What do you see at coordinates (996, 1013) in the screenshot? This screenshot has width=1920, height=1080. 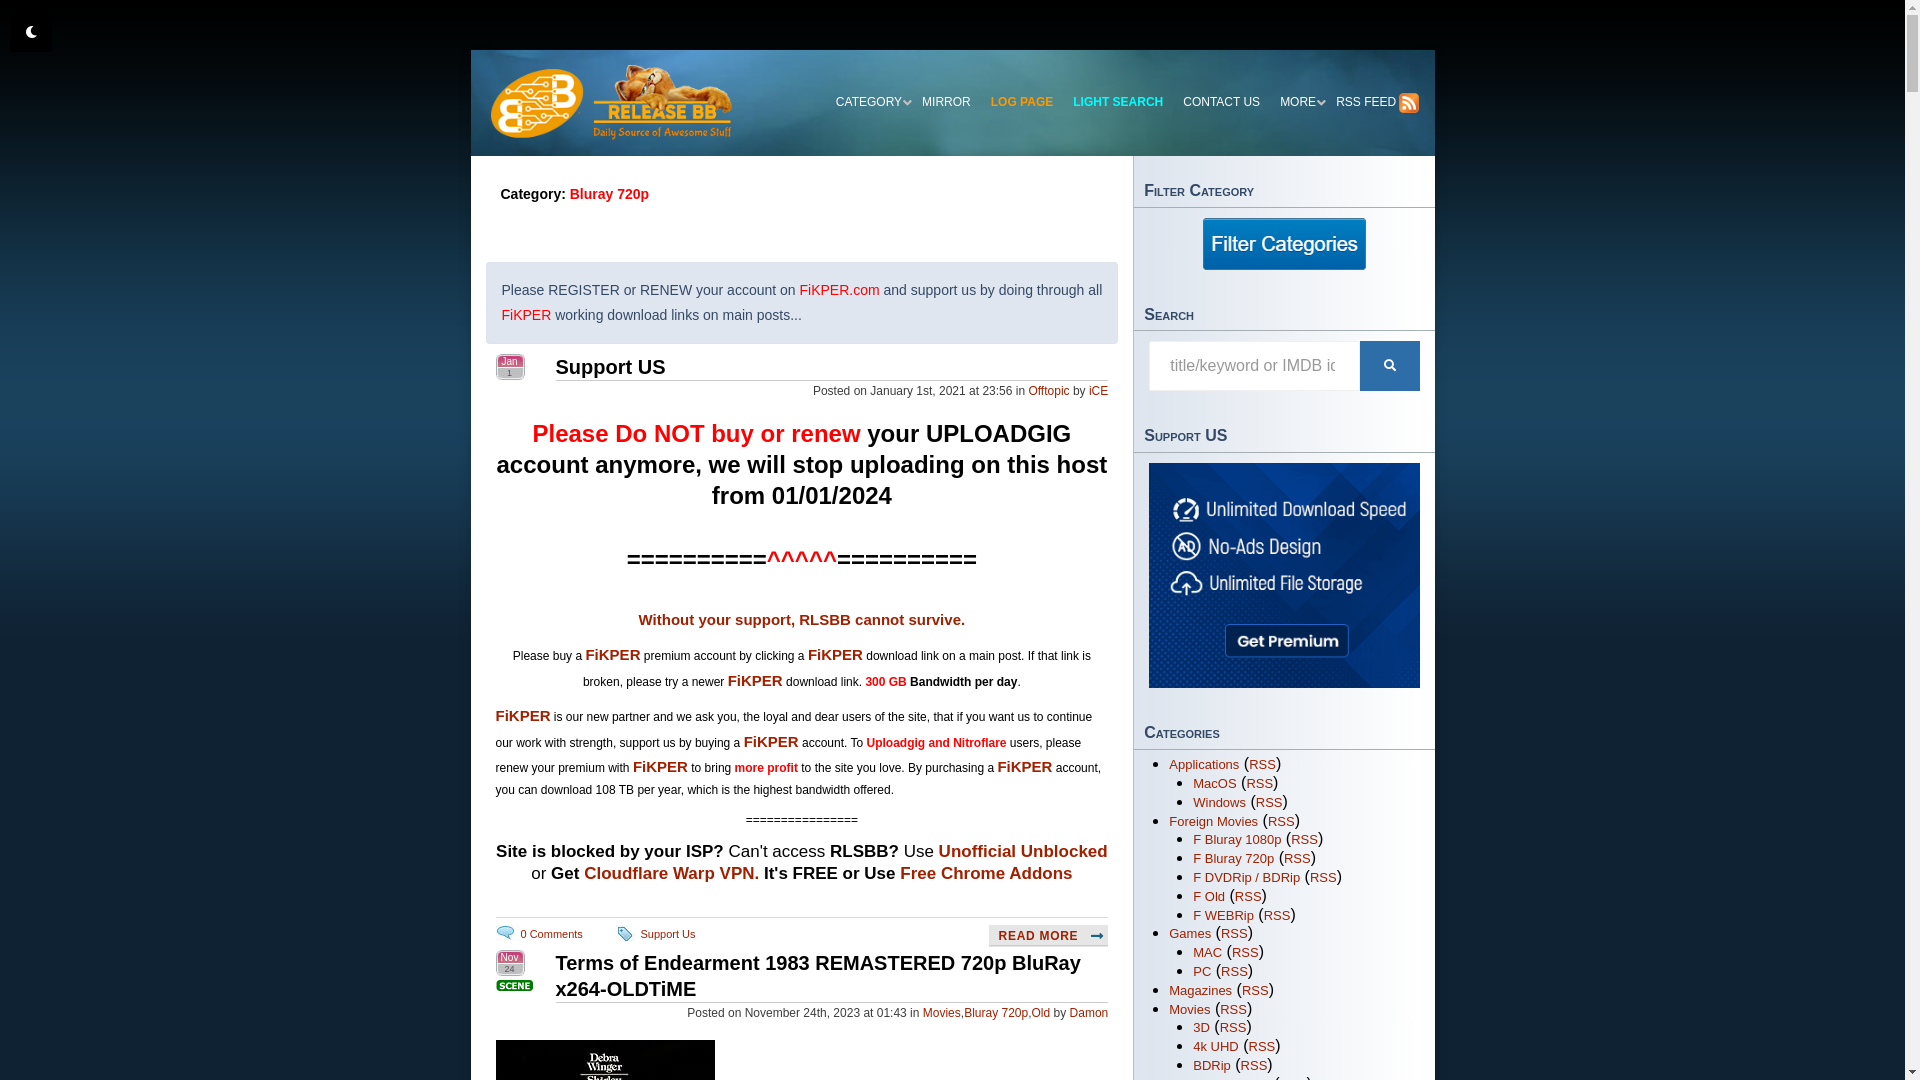 I see `Bluray 720p` at bounding box center [996, 1013].